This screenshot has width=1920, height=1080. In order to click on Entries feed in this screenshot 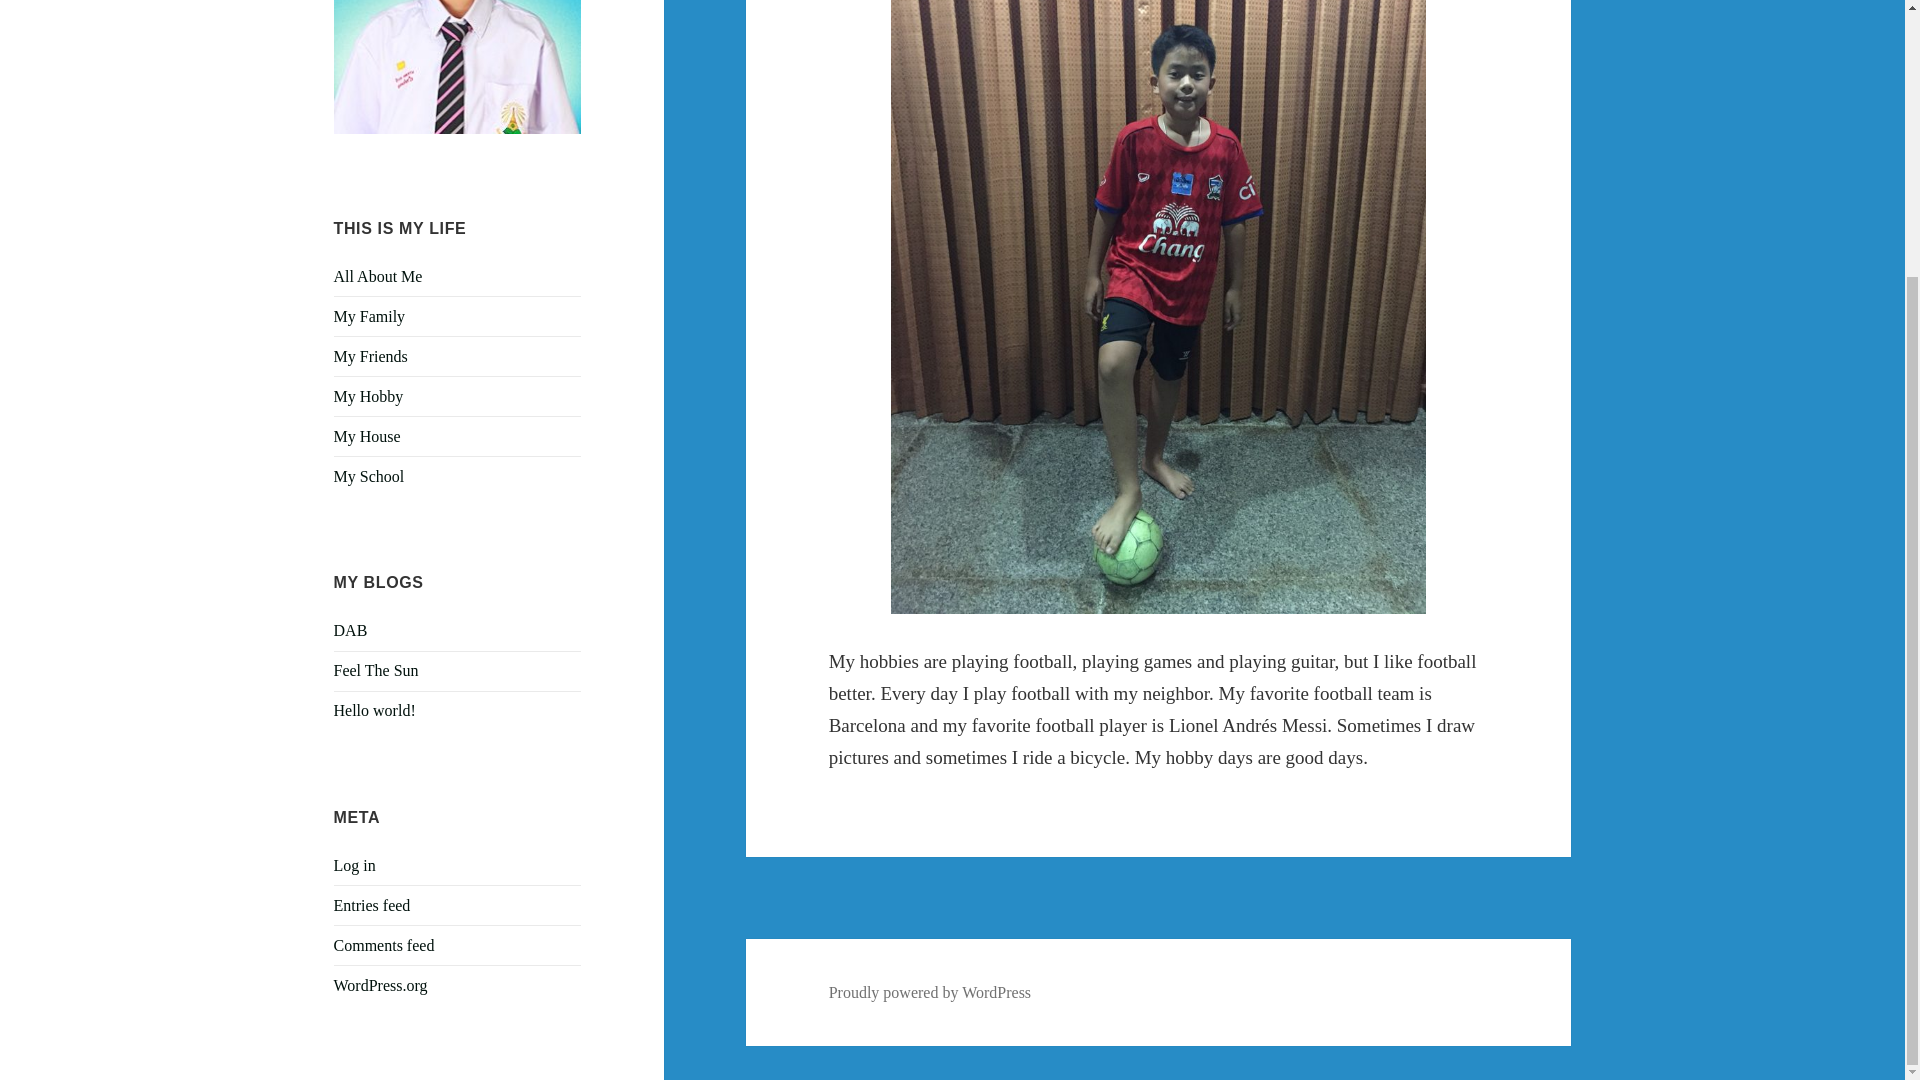, I will do `click(372, 905)`.